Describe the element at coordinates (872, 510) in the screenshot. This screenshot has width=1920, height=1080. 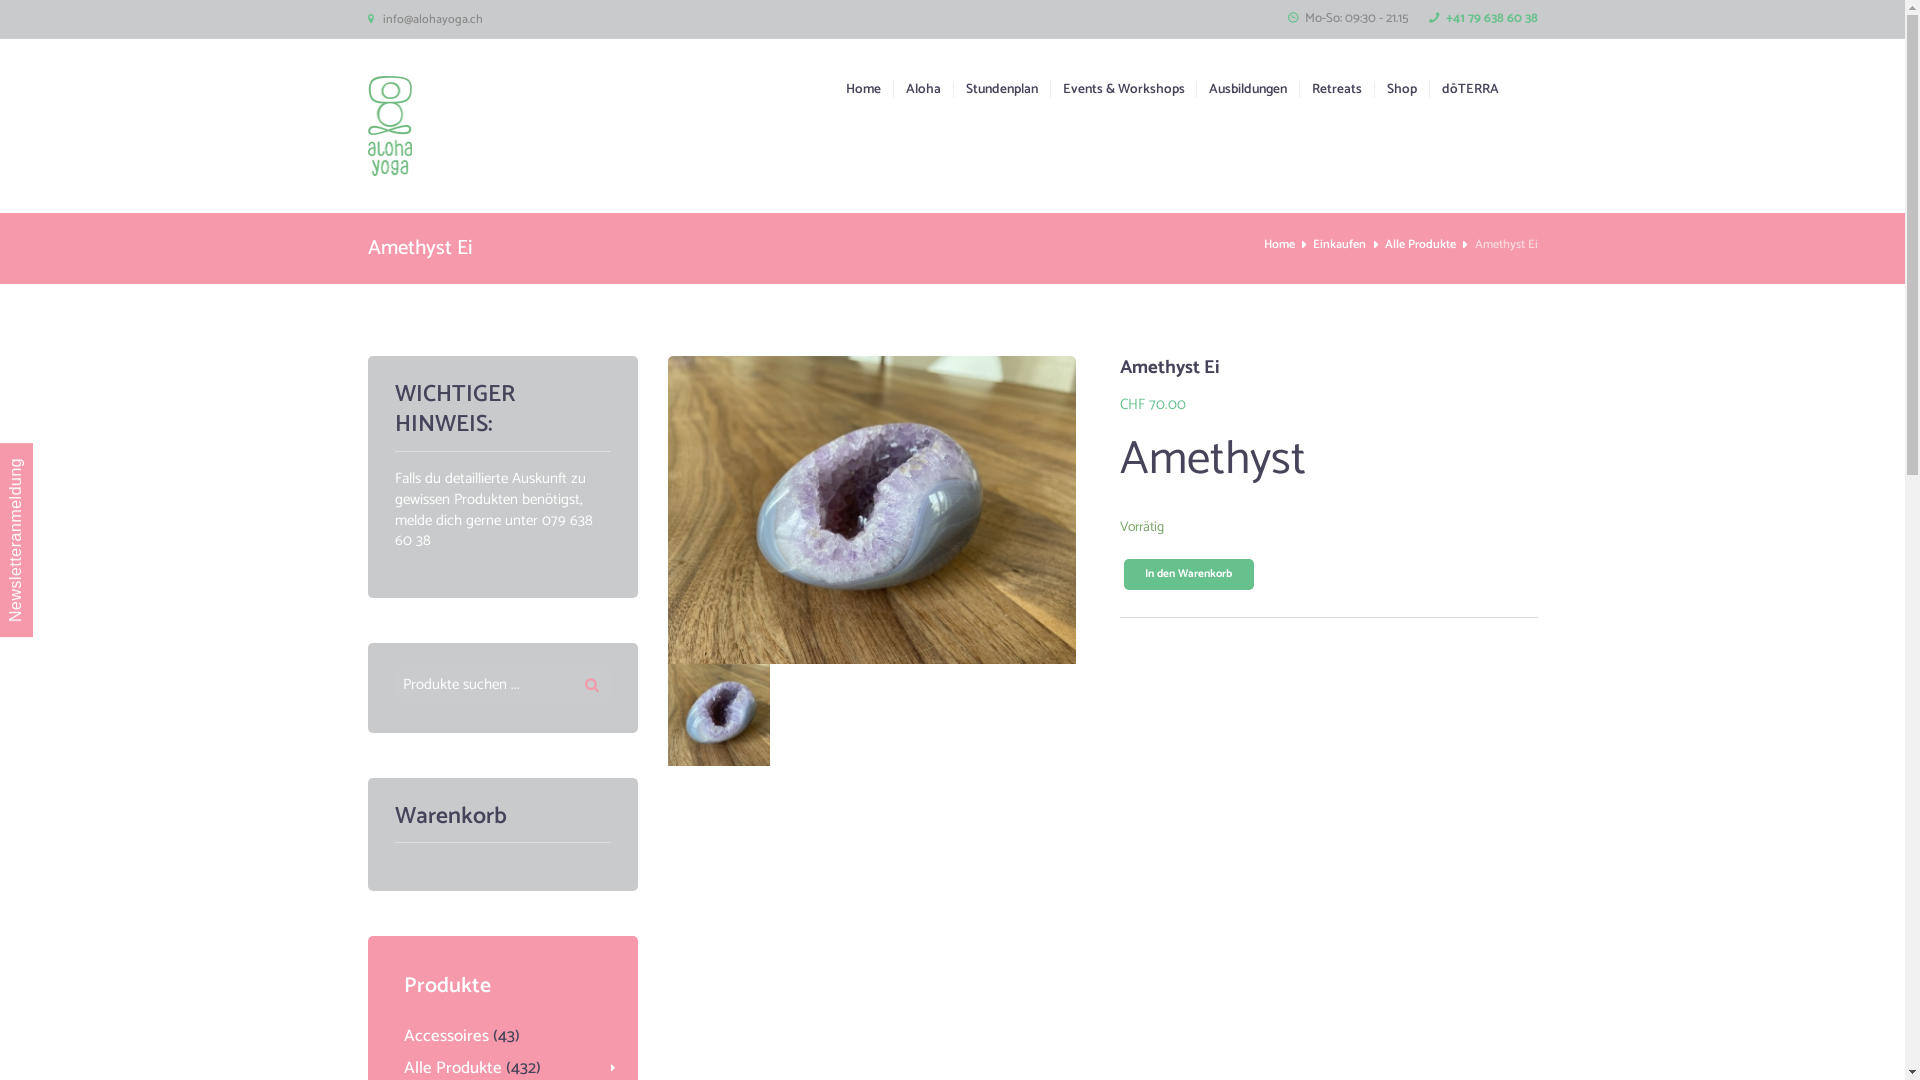
I see `IMG_2561` at that location.